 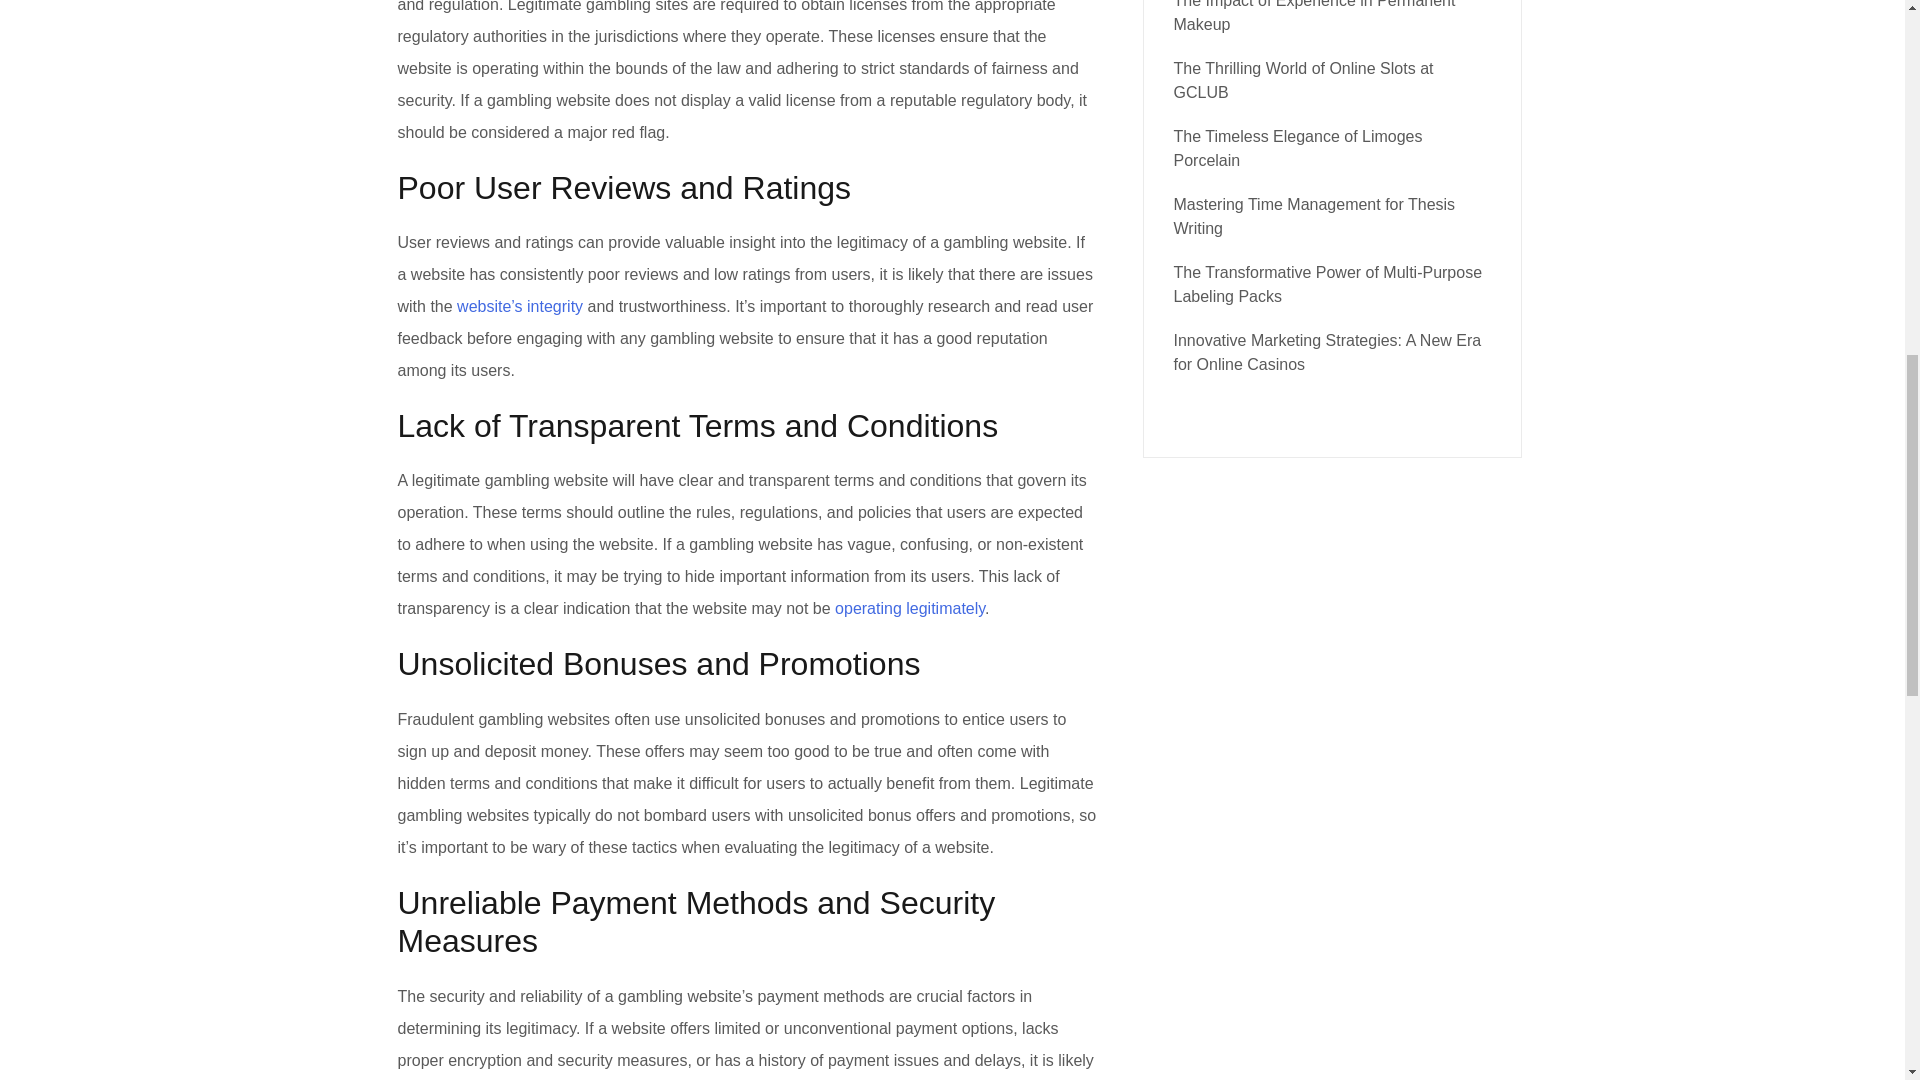 What do you see at coordinates (1314, 216) in the screenshot?
I see `Mastering Time Management for Thesis Writing` at bounding box center [1314, 216].